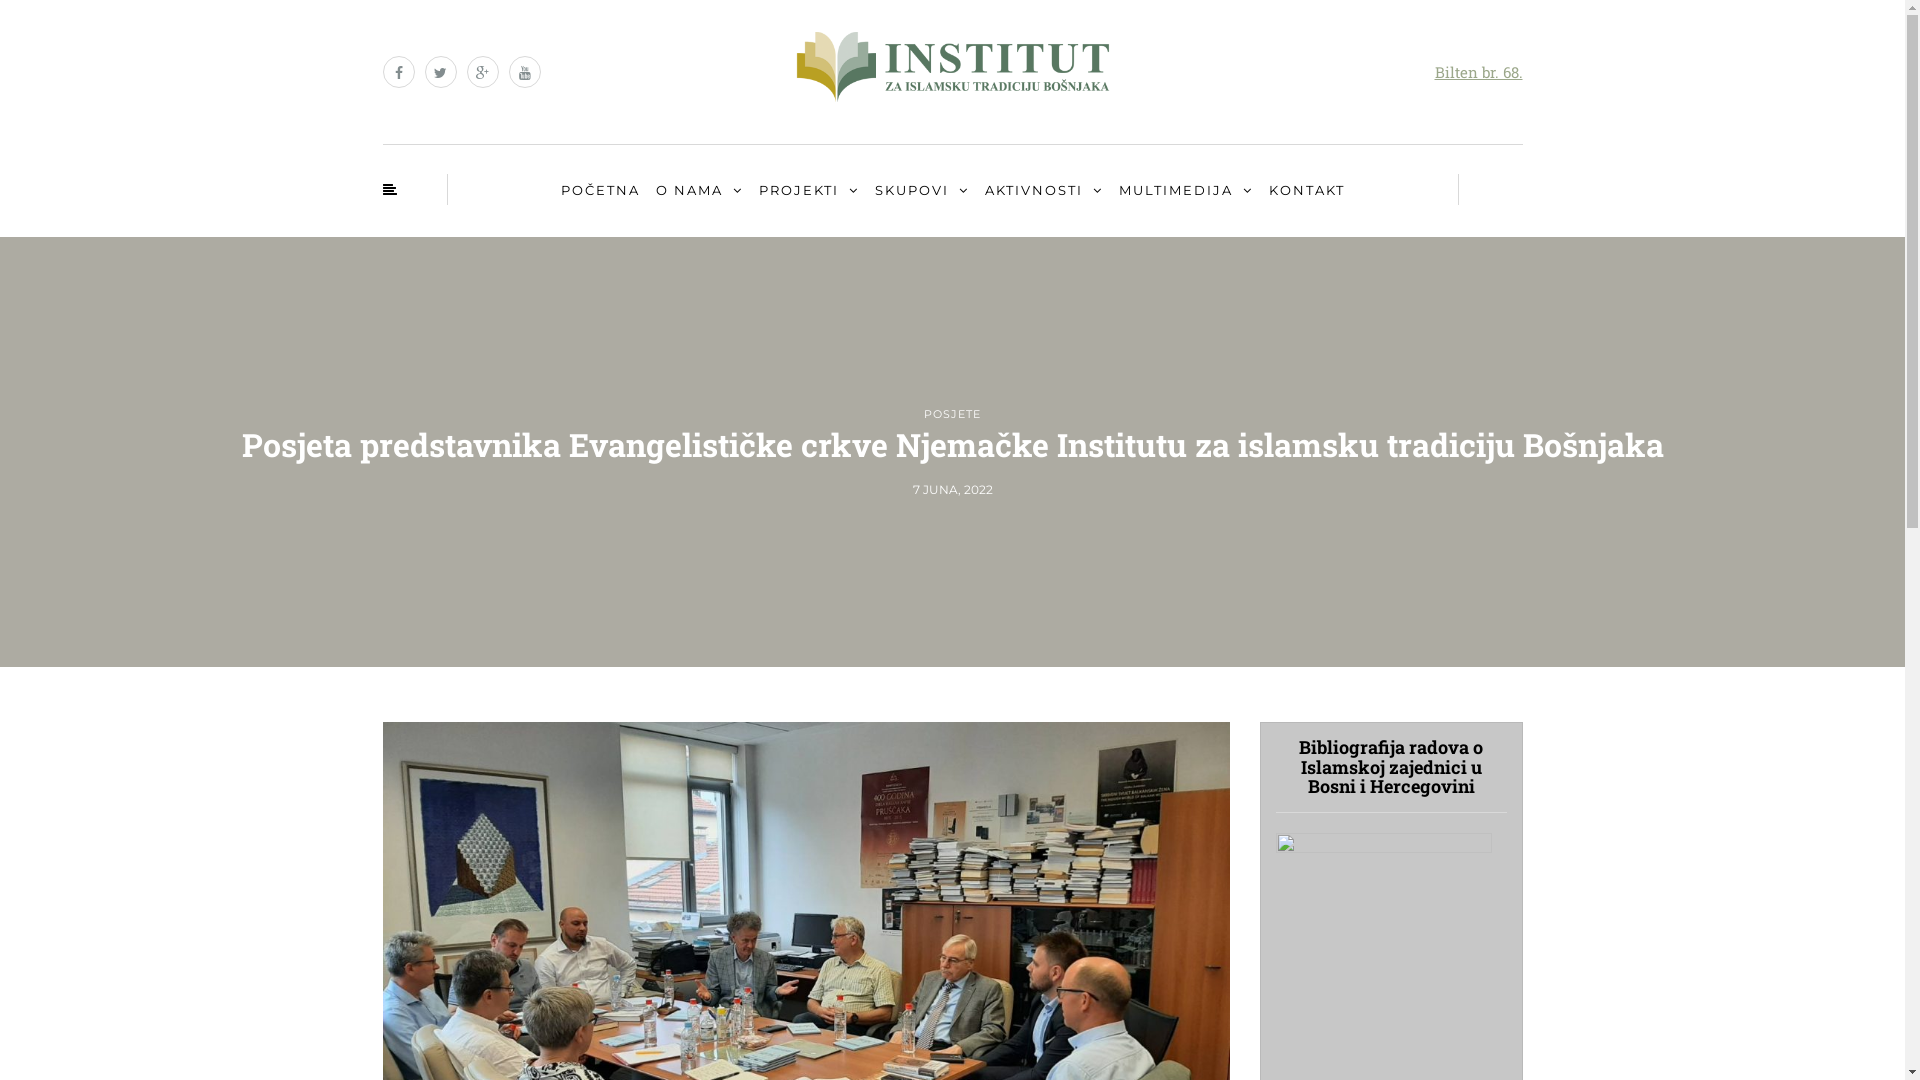  I want to click on Bilten br. 68., so click(1478, 72).